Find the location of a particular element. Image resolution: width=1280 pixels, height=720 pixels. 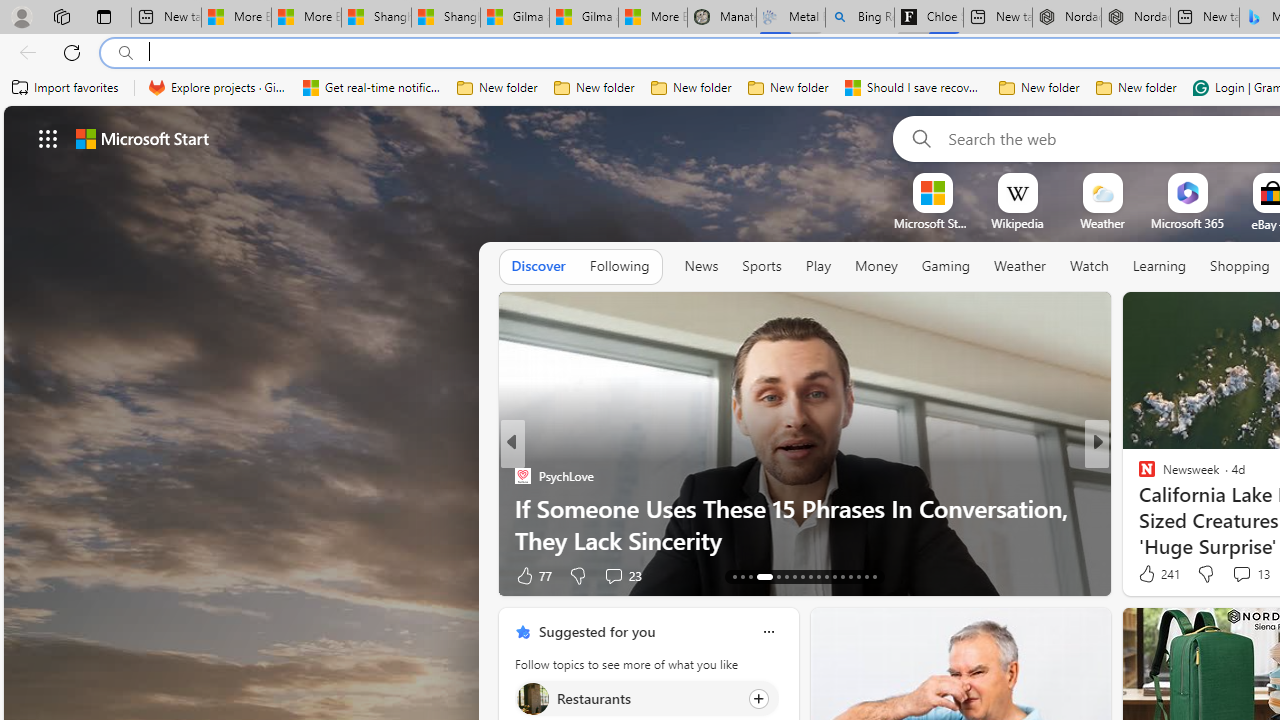

Kinda Frugal is located at coordinates (522, 476).